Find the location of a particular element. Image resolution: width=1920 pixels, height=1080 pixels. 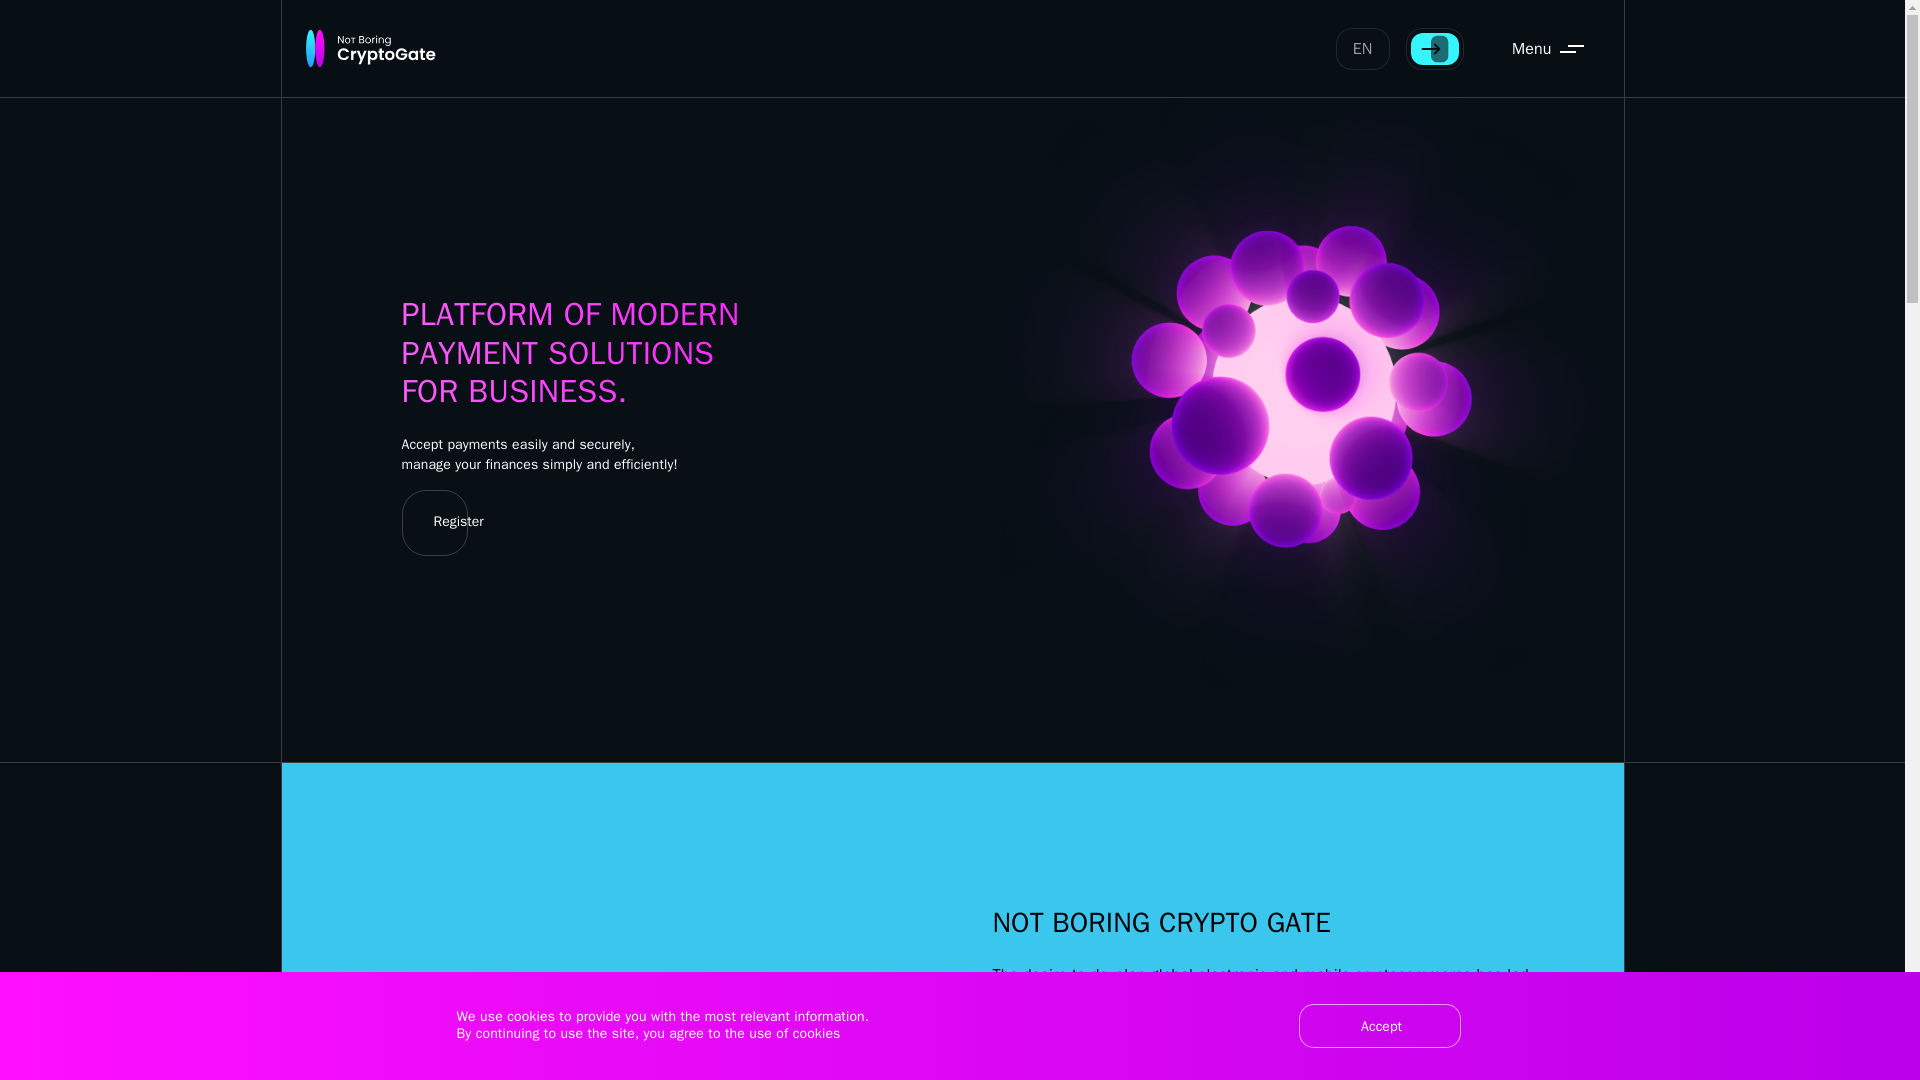

EN is located at coordinates (1363, 49).